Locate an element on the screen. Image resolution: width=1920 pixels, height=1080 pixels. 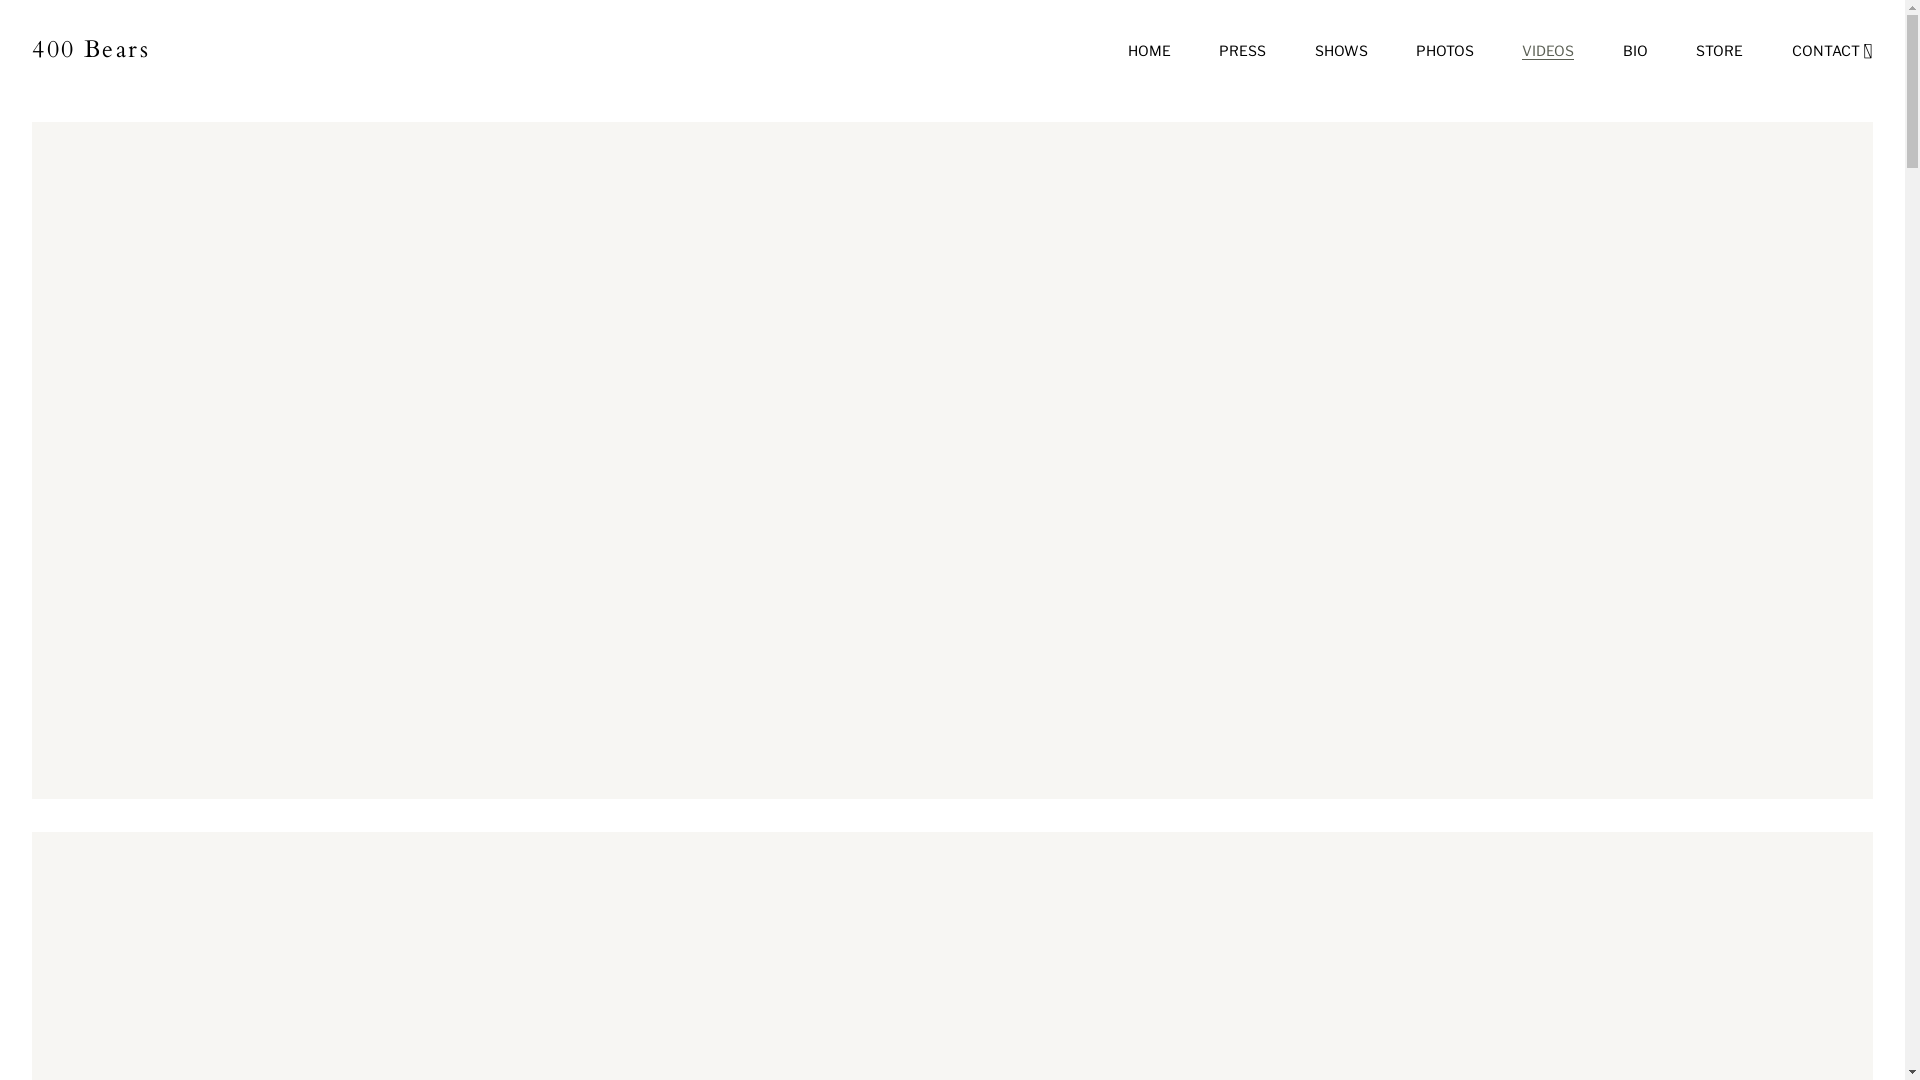
PHOTOS is located at coordinates (1445, 51).